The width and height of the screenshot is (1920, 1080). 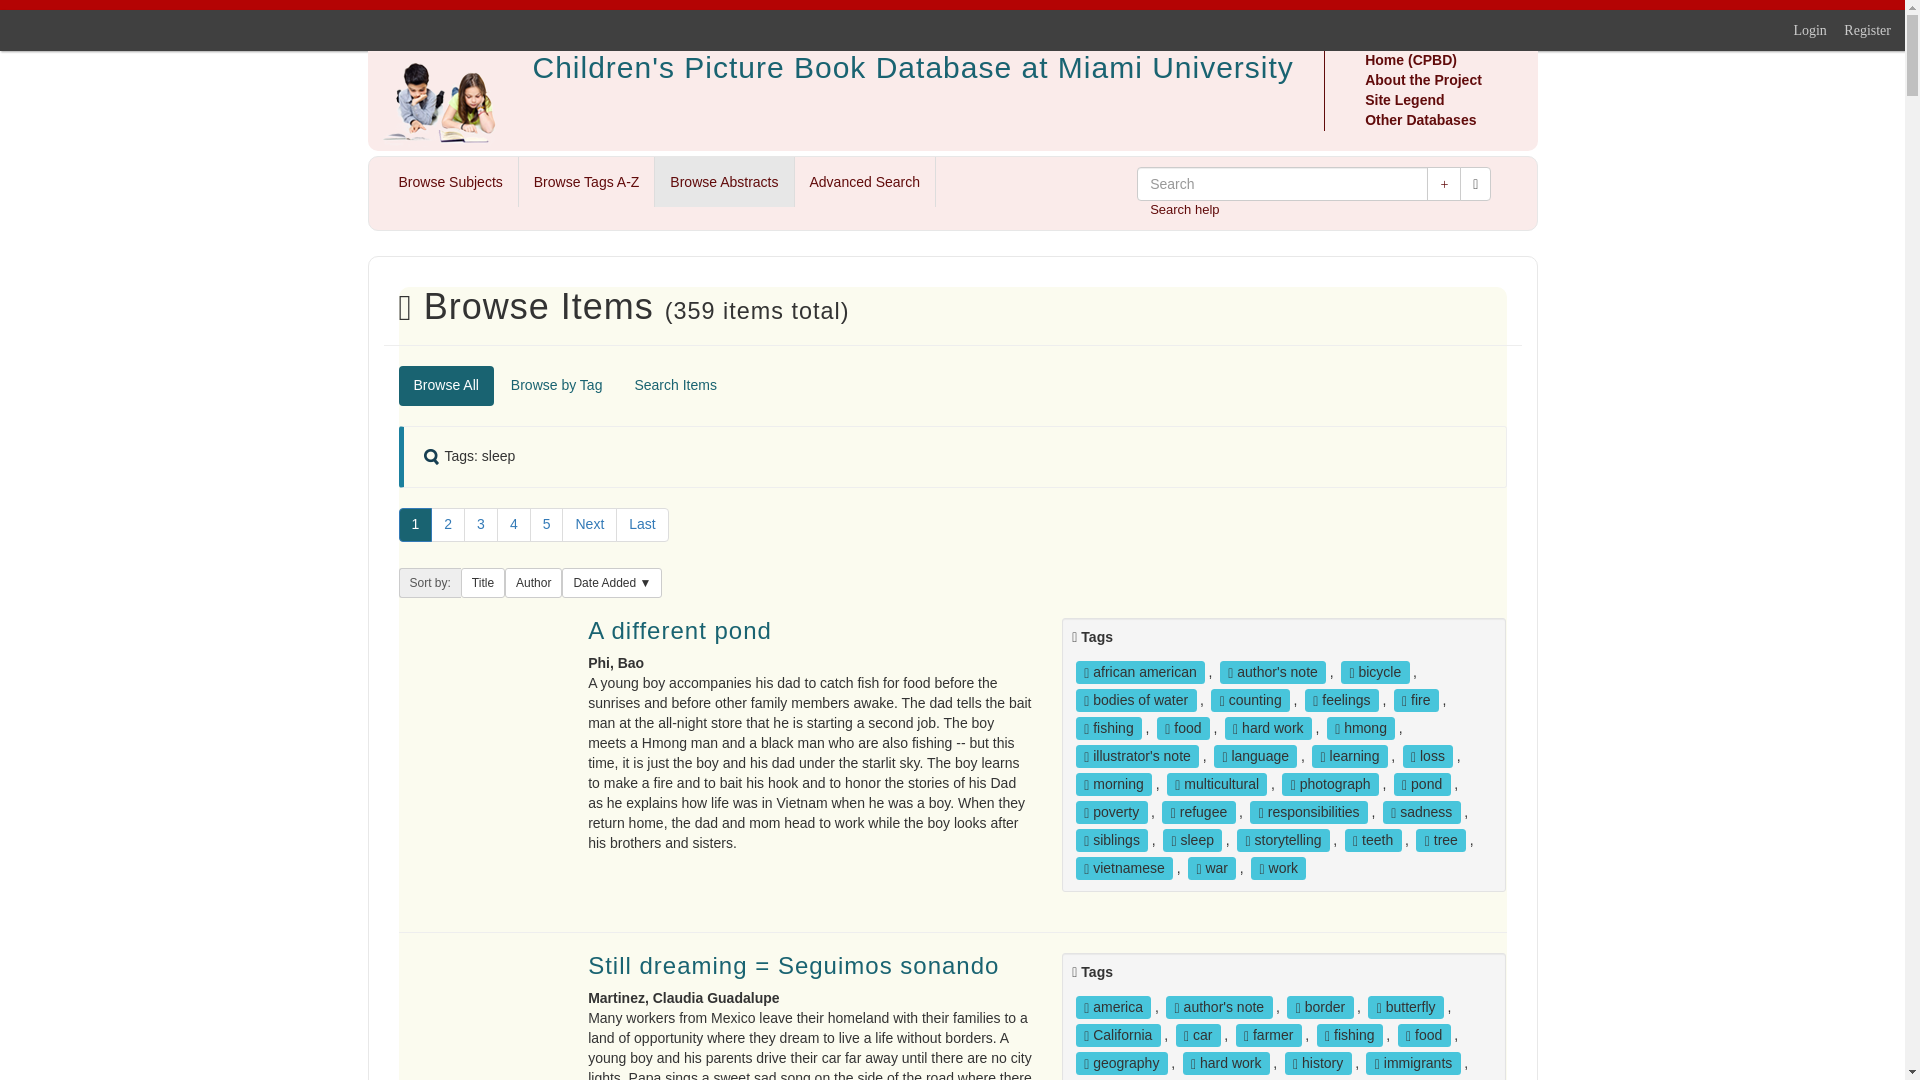 What do you see at coordinates (642, 524) in the screenshot?
I see `Last` at bounding box center [642, 524].